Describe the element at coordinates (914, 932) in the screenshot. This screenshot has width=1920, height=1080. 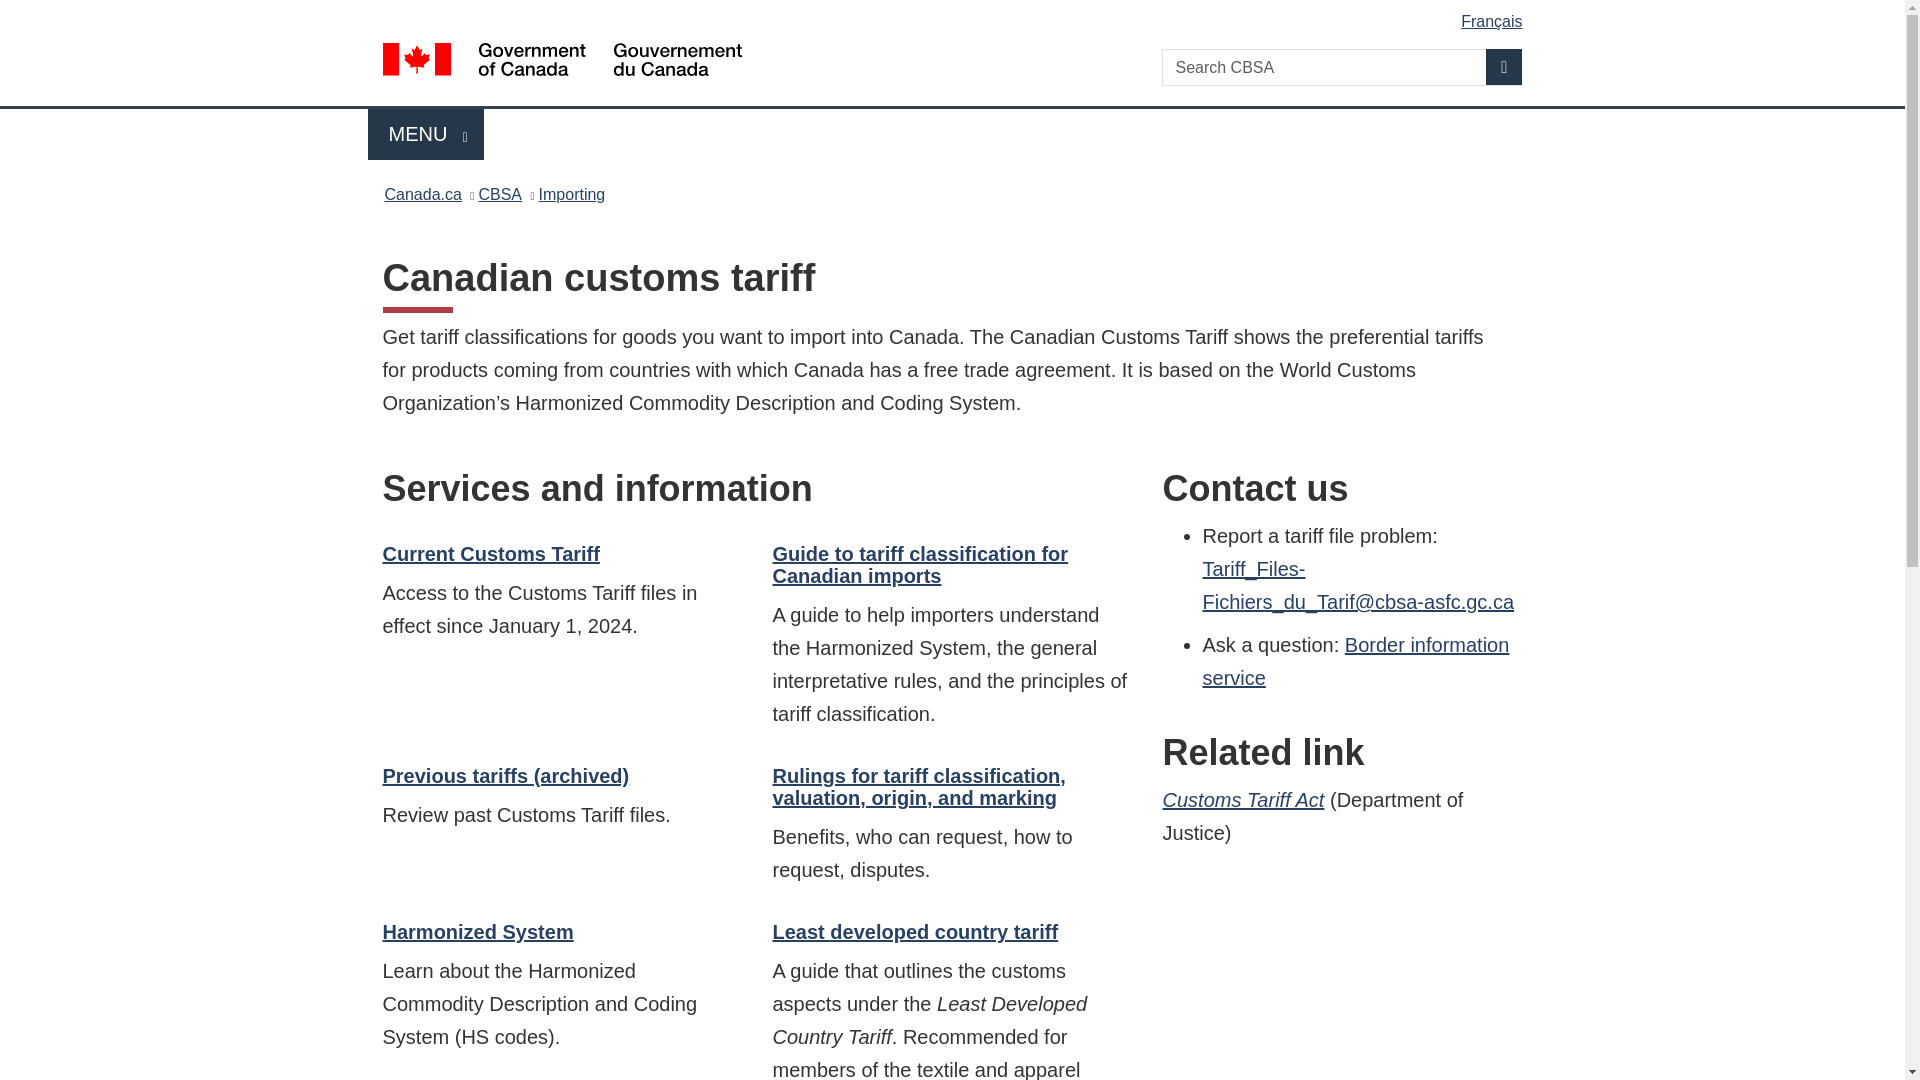
I see `Least developed country tariff` at that location.